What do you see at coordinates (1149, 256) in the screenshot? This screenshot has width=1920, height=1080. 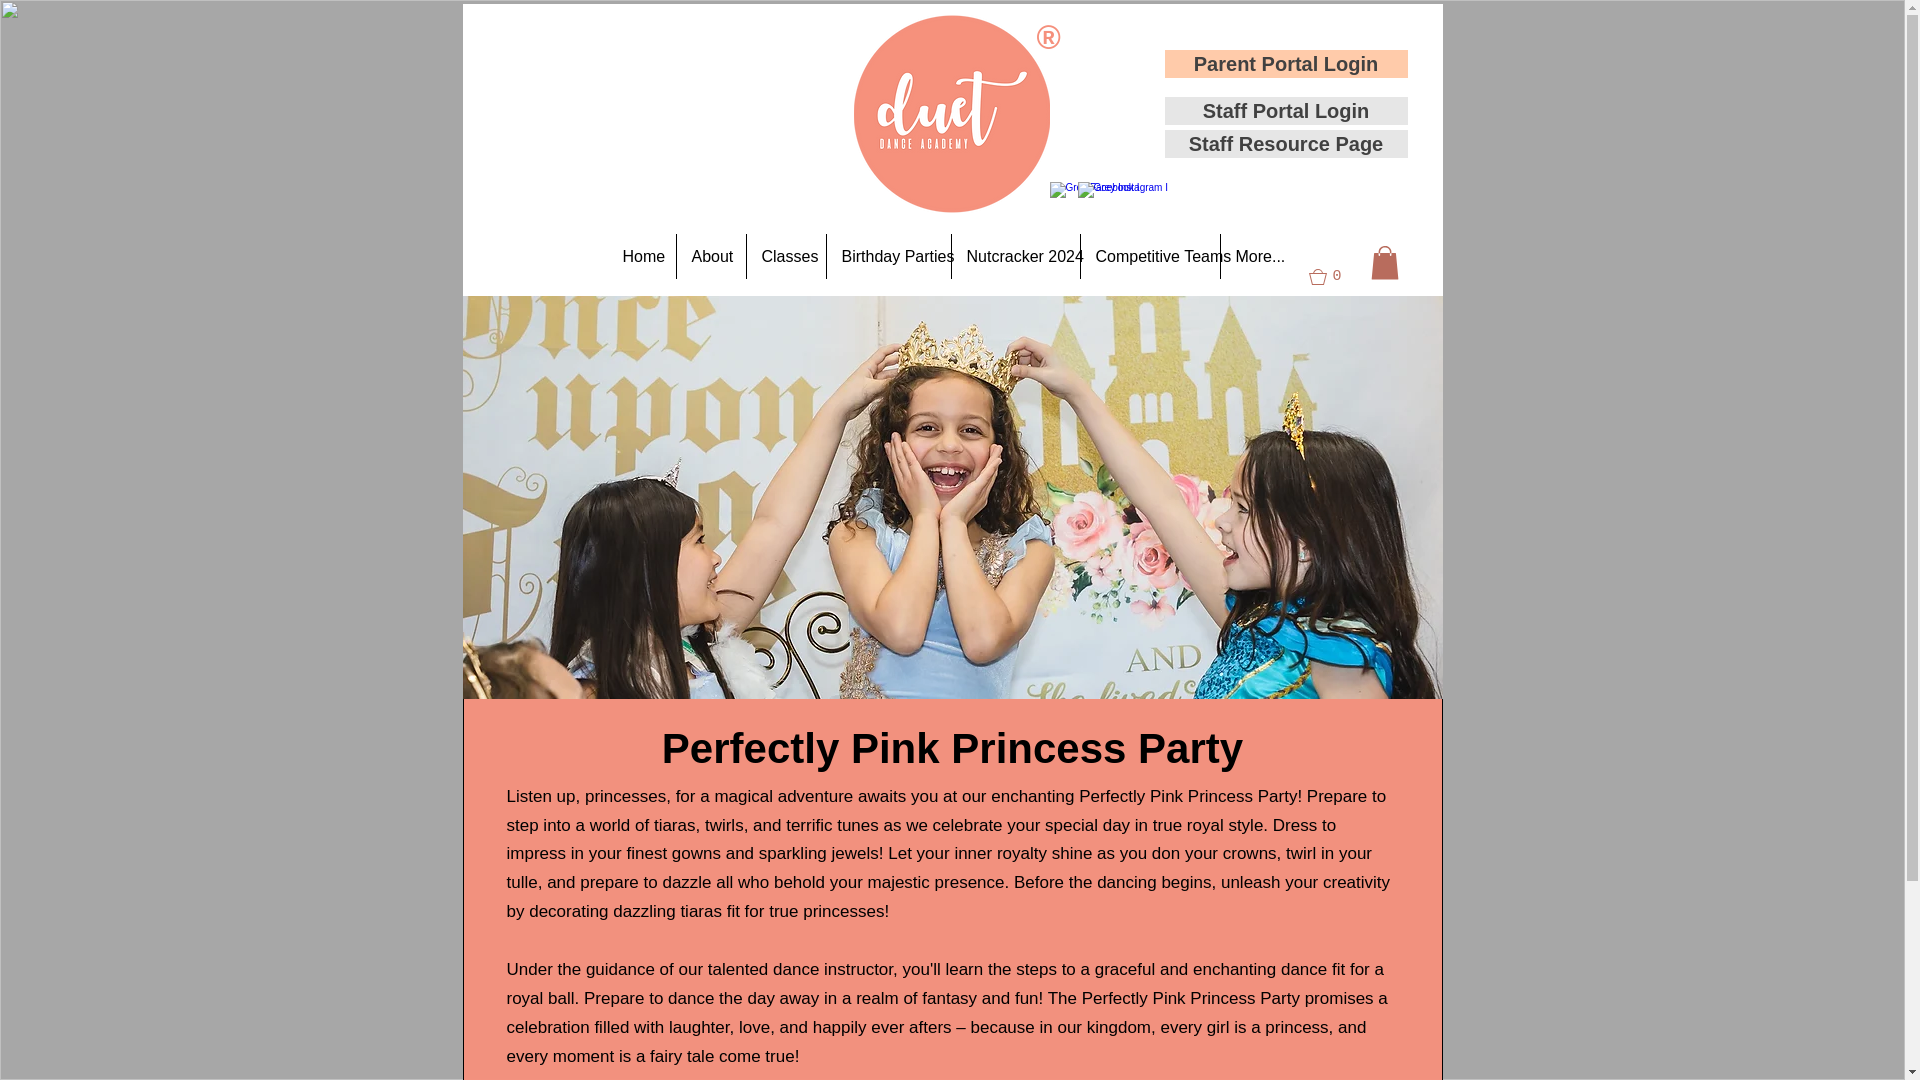 I see `Competitive Teams` at bounding box center [1149, 256].